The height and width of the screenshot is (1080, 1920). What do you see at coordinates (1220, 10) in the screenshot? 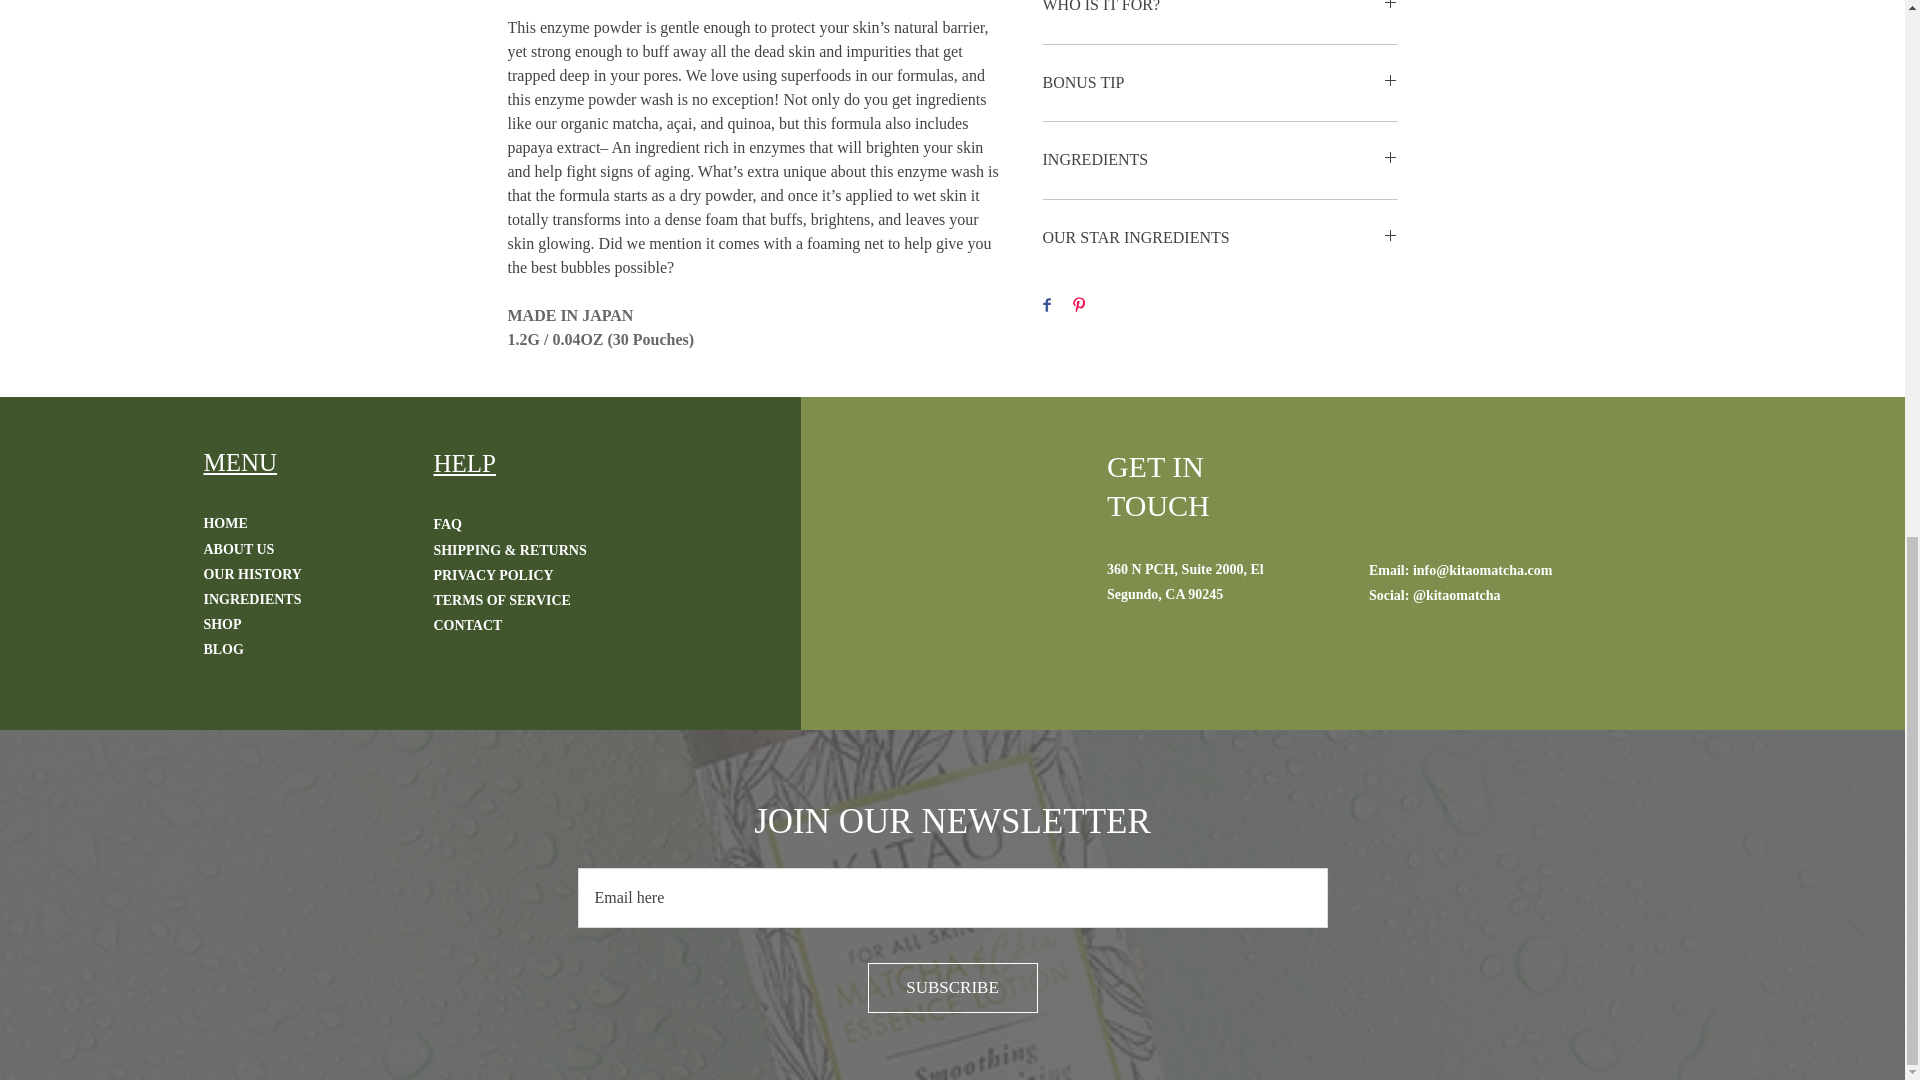
I see `WHO IS IT FOR?` at bounding box center [1220, 10].